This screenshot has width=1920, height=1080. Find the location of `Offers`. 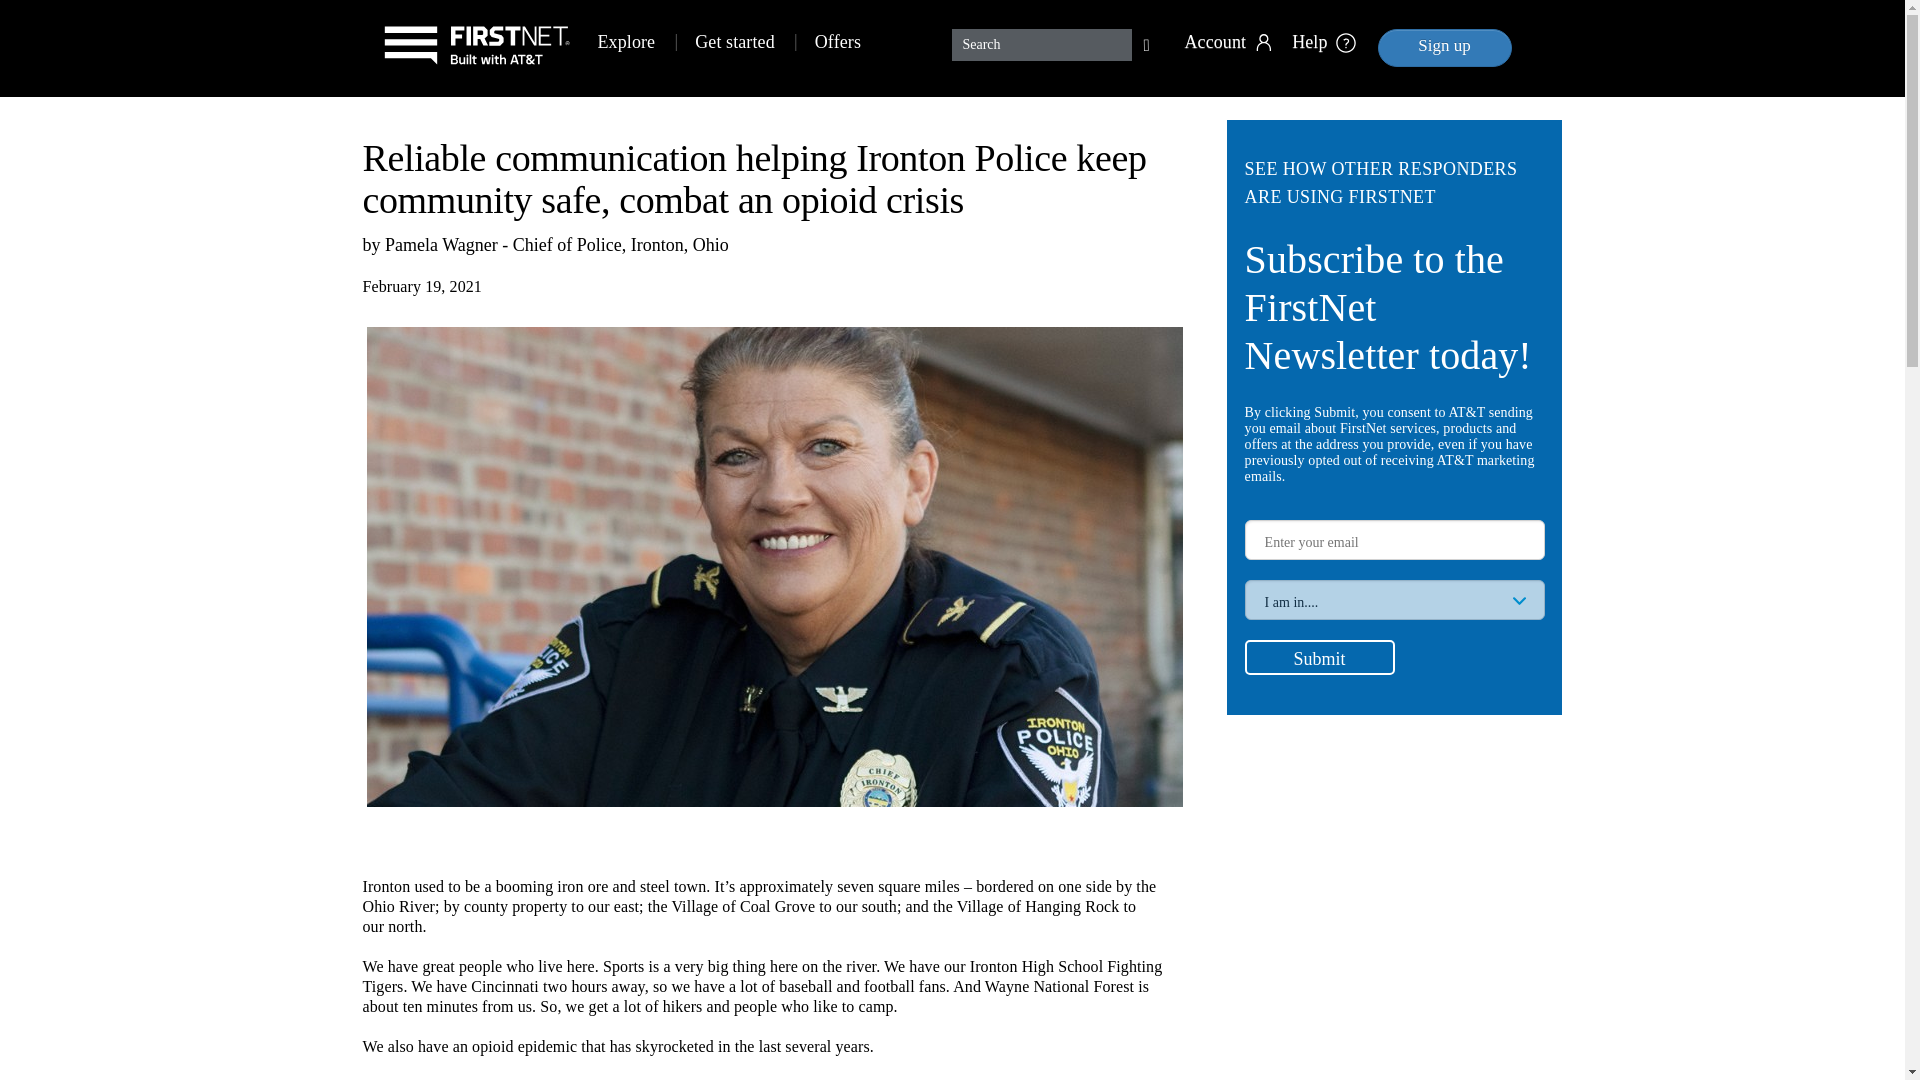

Offers is located at coordinates (838, 42).